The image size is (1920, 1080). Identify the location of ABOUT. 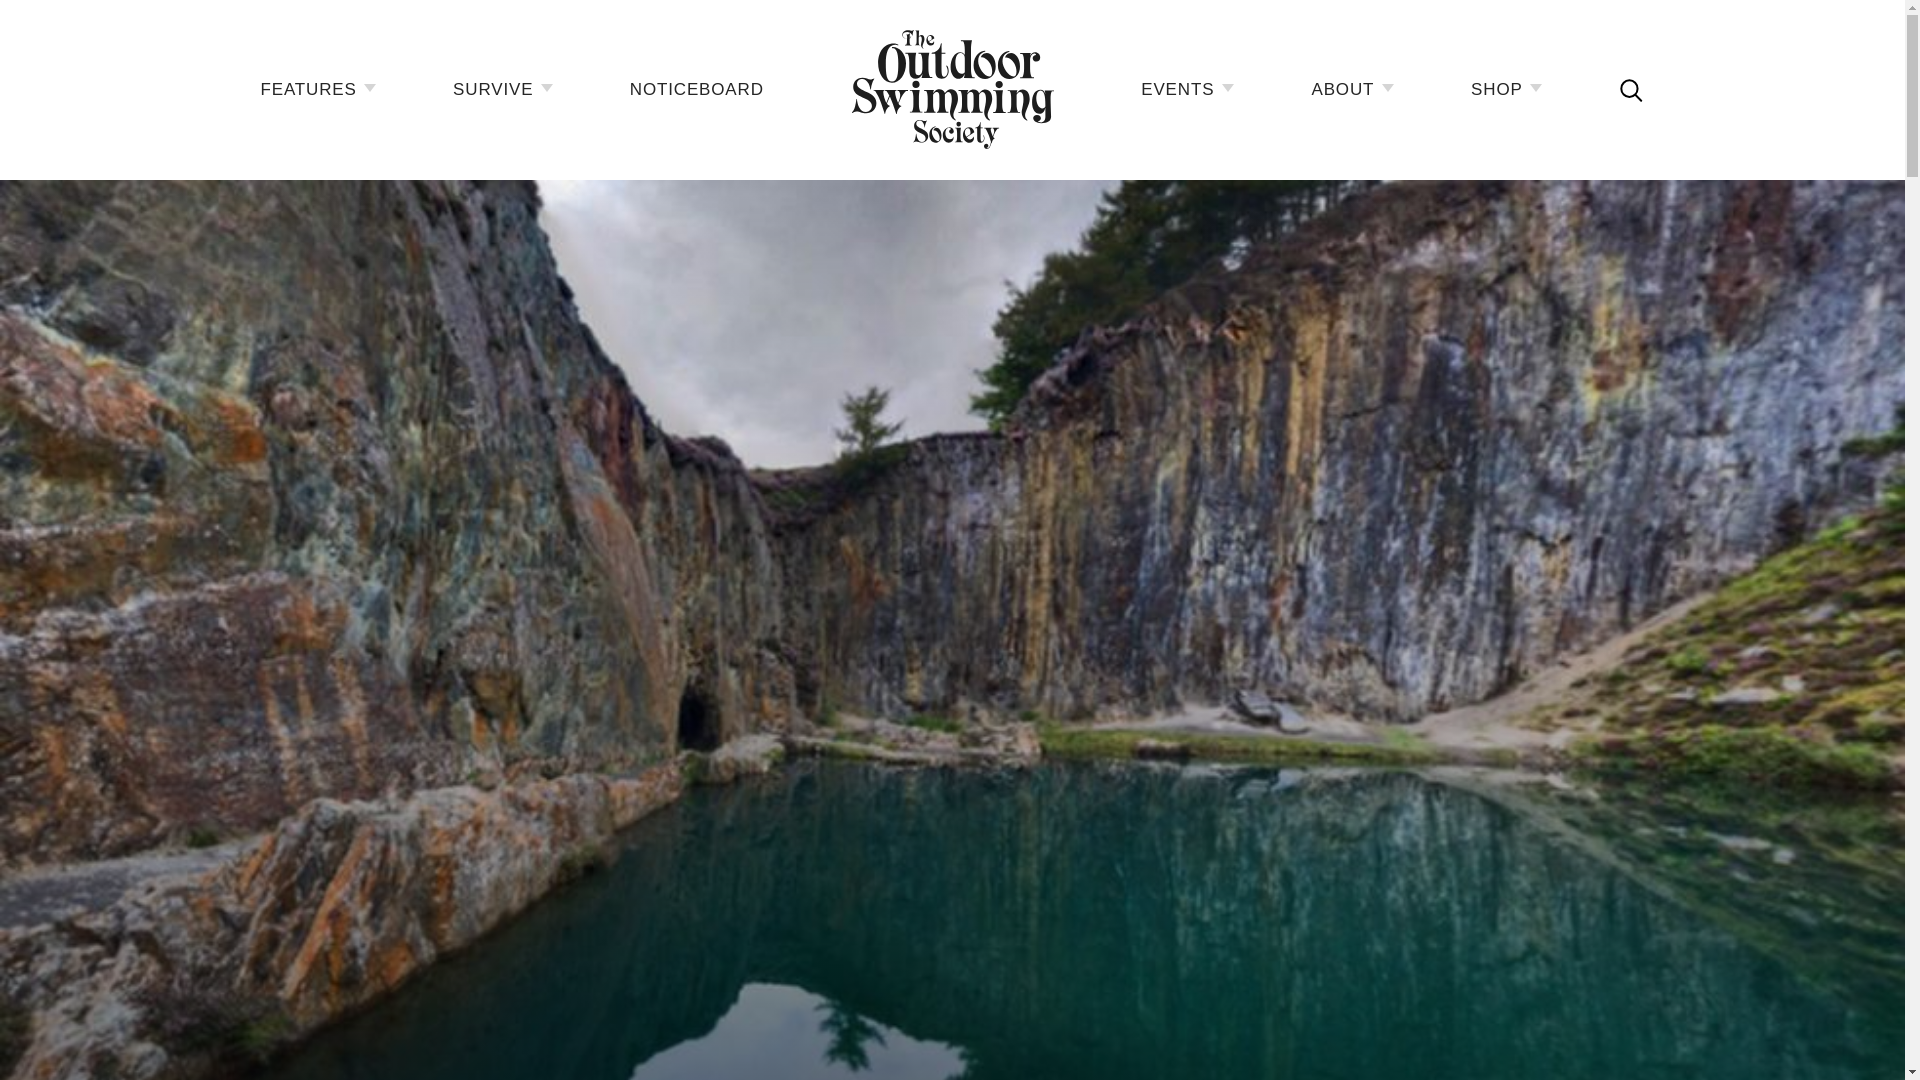
(1352, 90).